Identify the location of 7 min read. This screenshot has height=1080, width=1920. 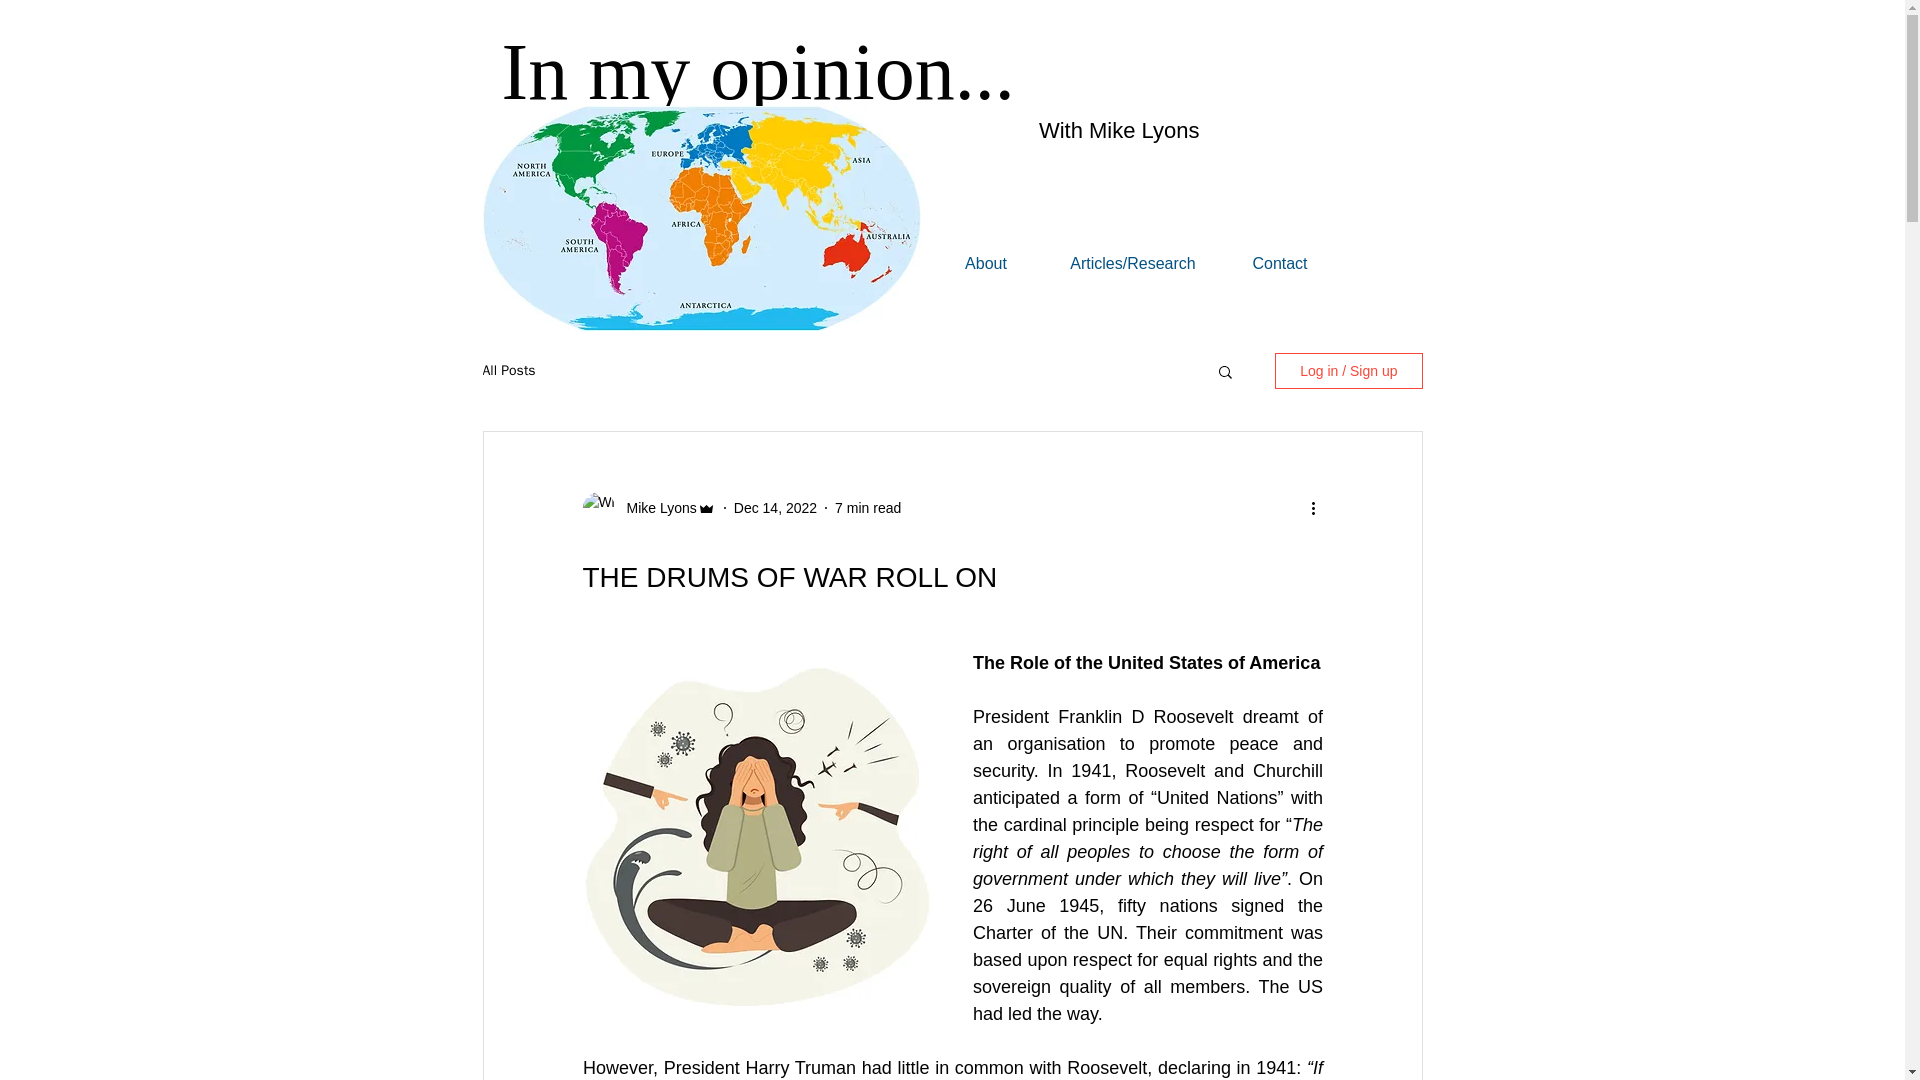
(868, 508).